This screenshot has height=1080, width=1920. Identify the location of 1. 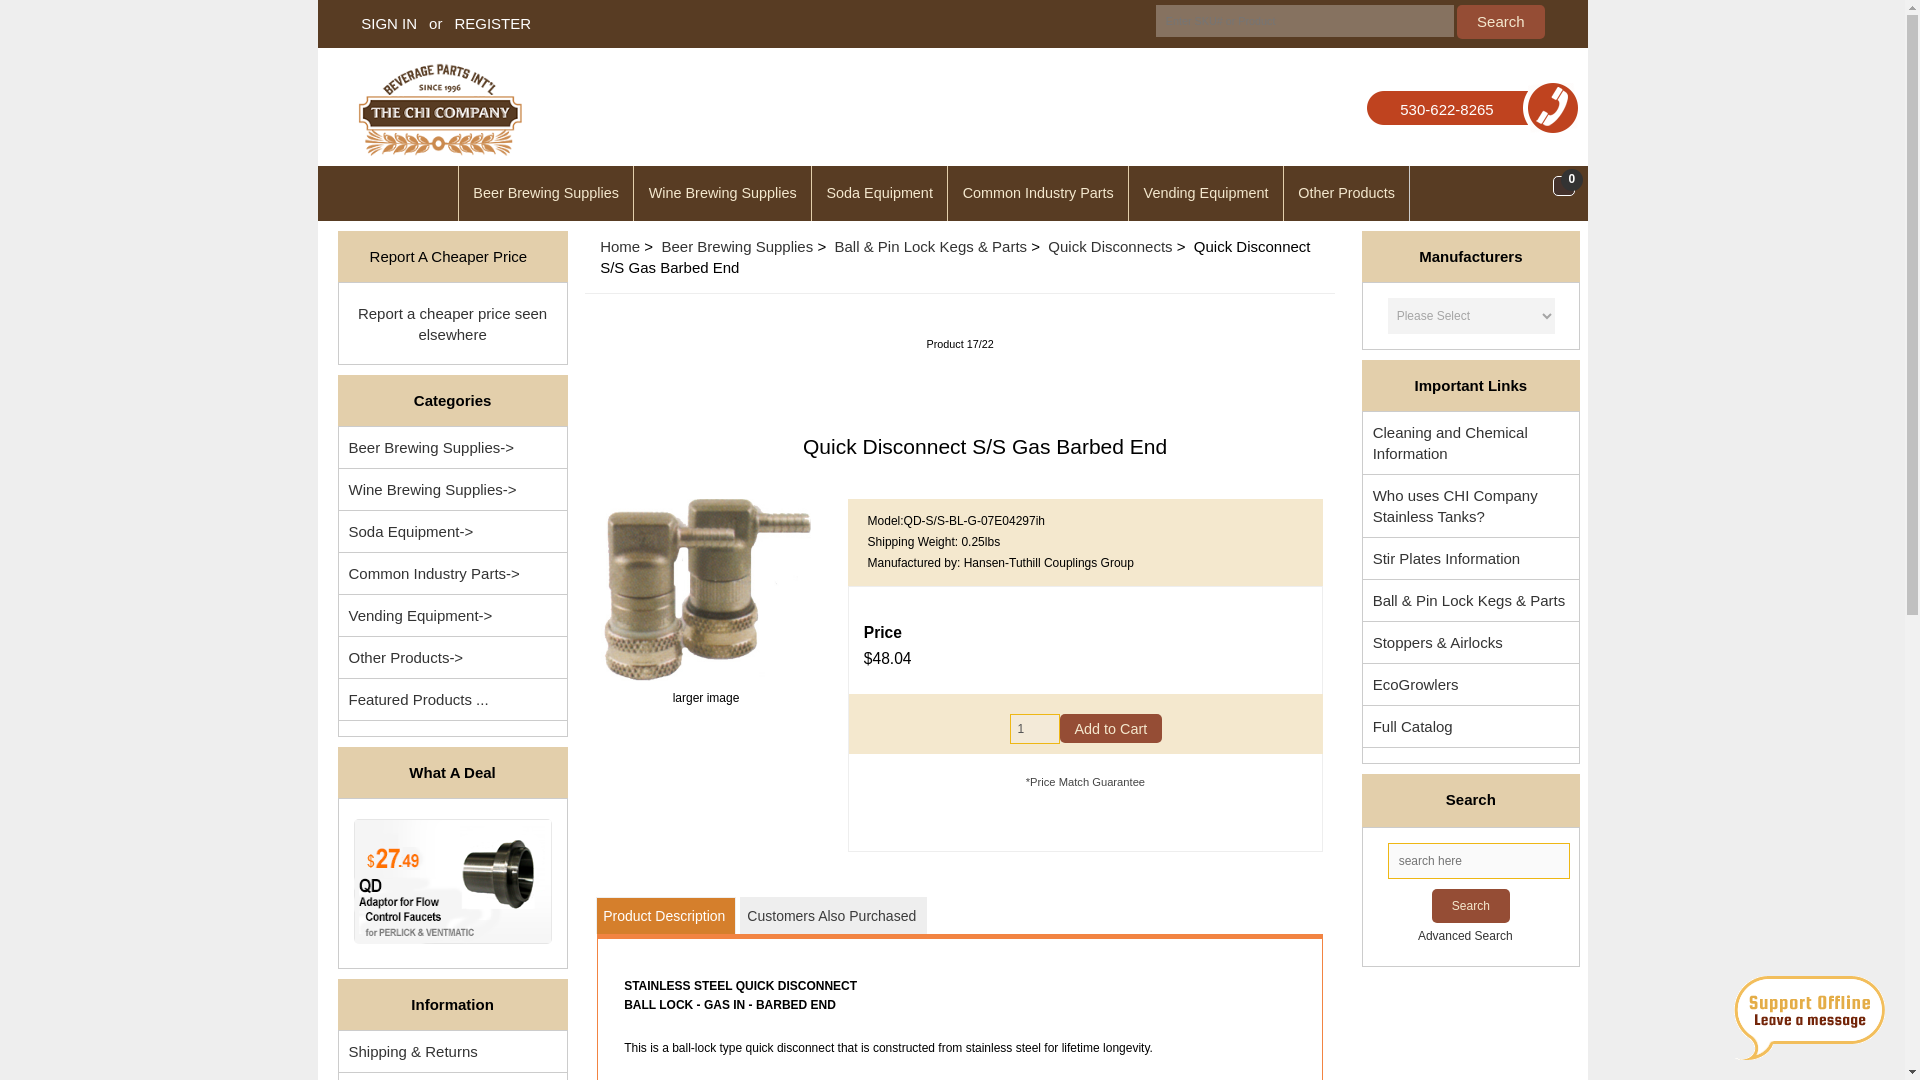
(1034, 728).